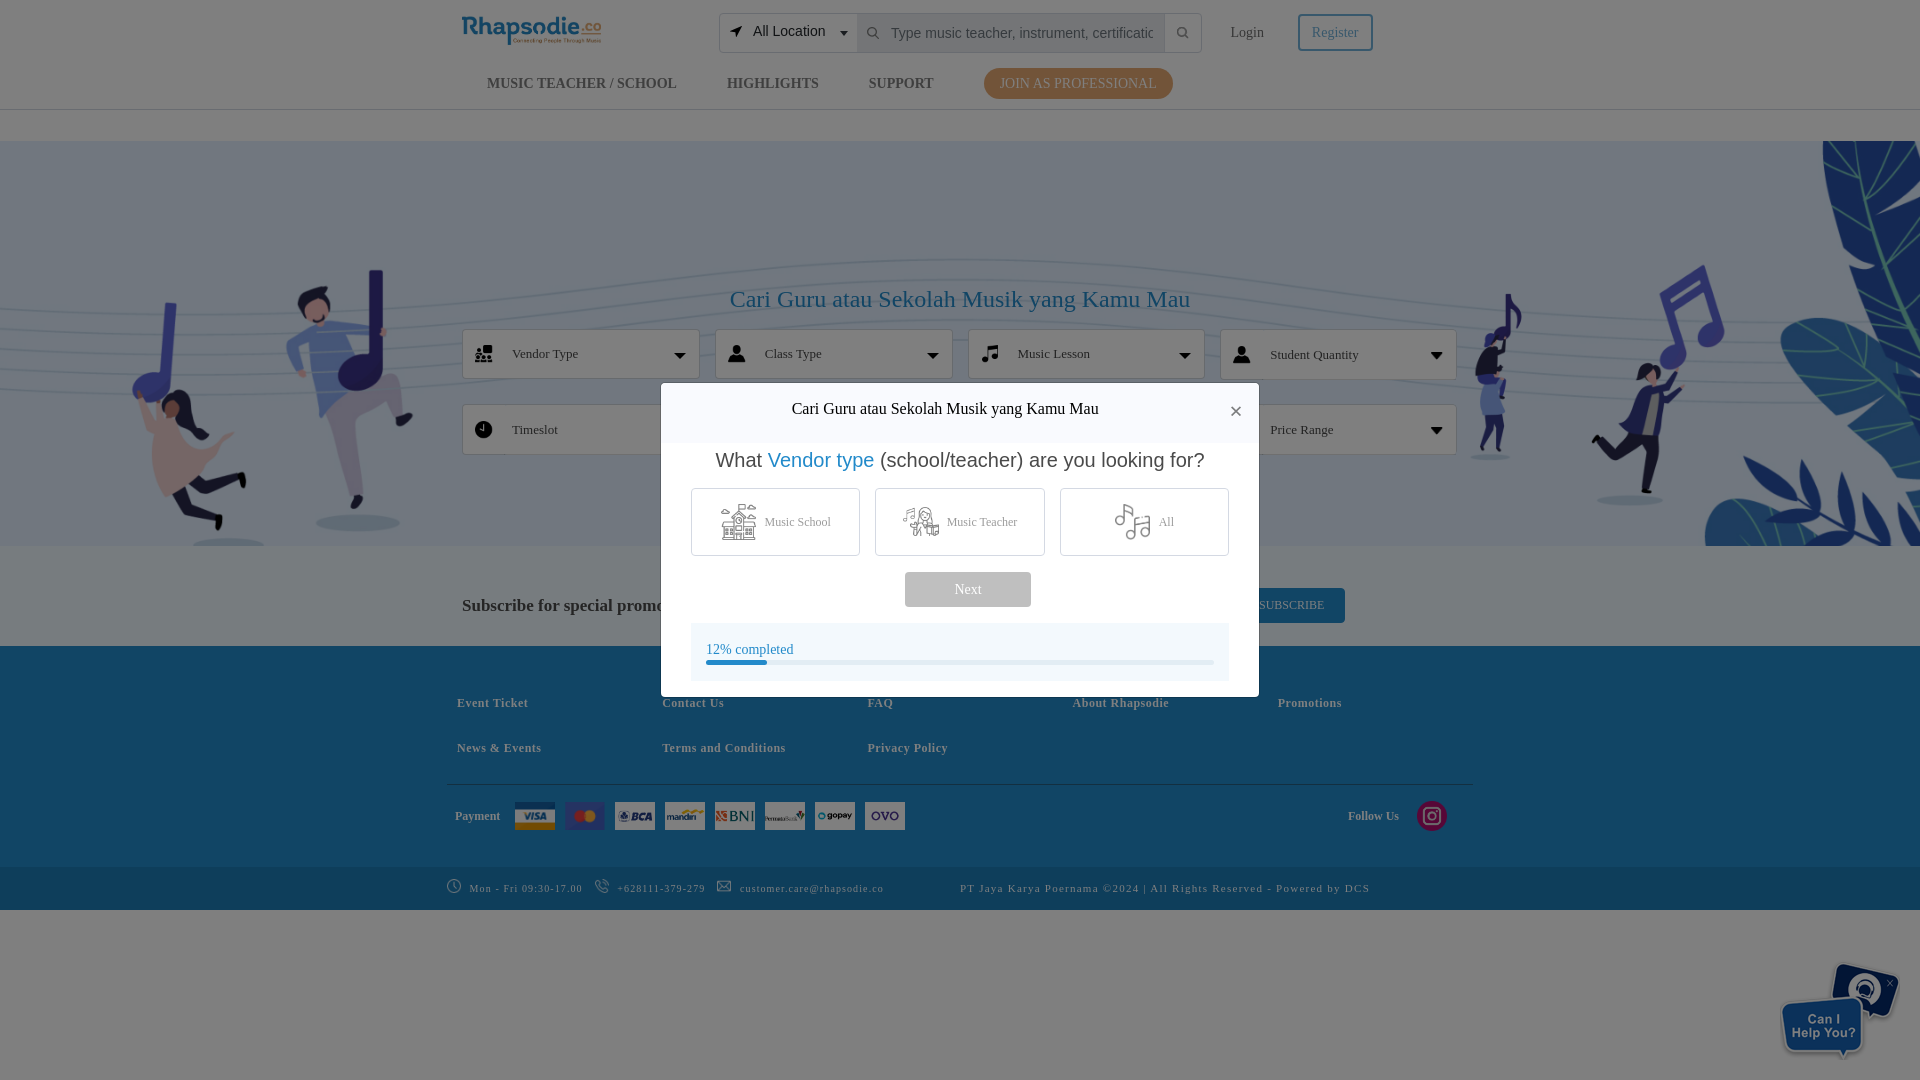 Image resolution: width=1920 pixels, height=1080 pixels. What do you see at coordinates (966, 589) in the screenshot?
I see `Take Place` at bounding box center [966, 589].